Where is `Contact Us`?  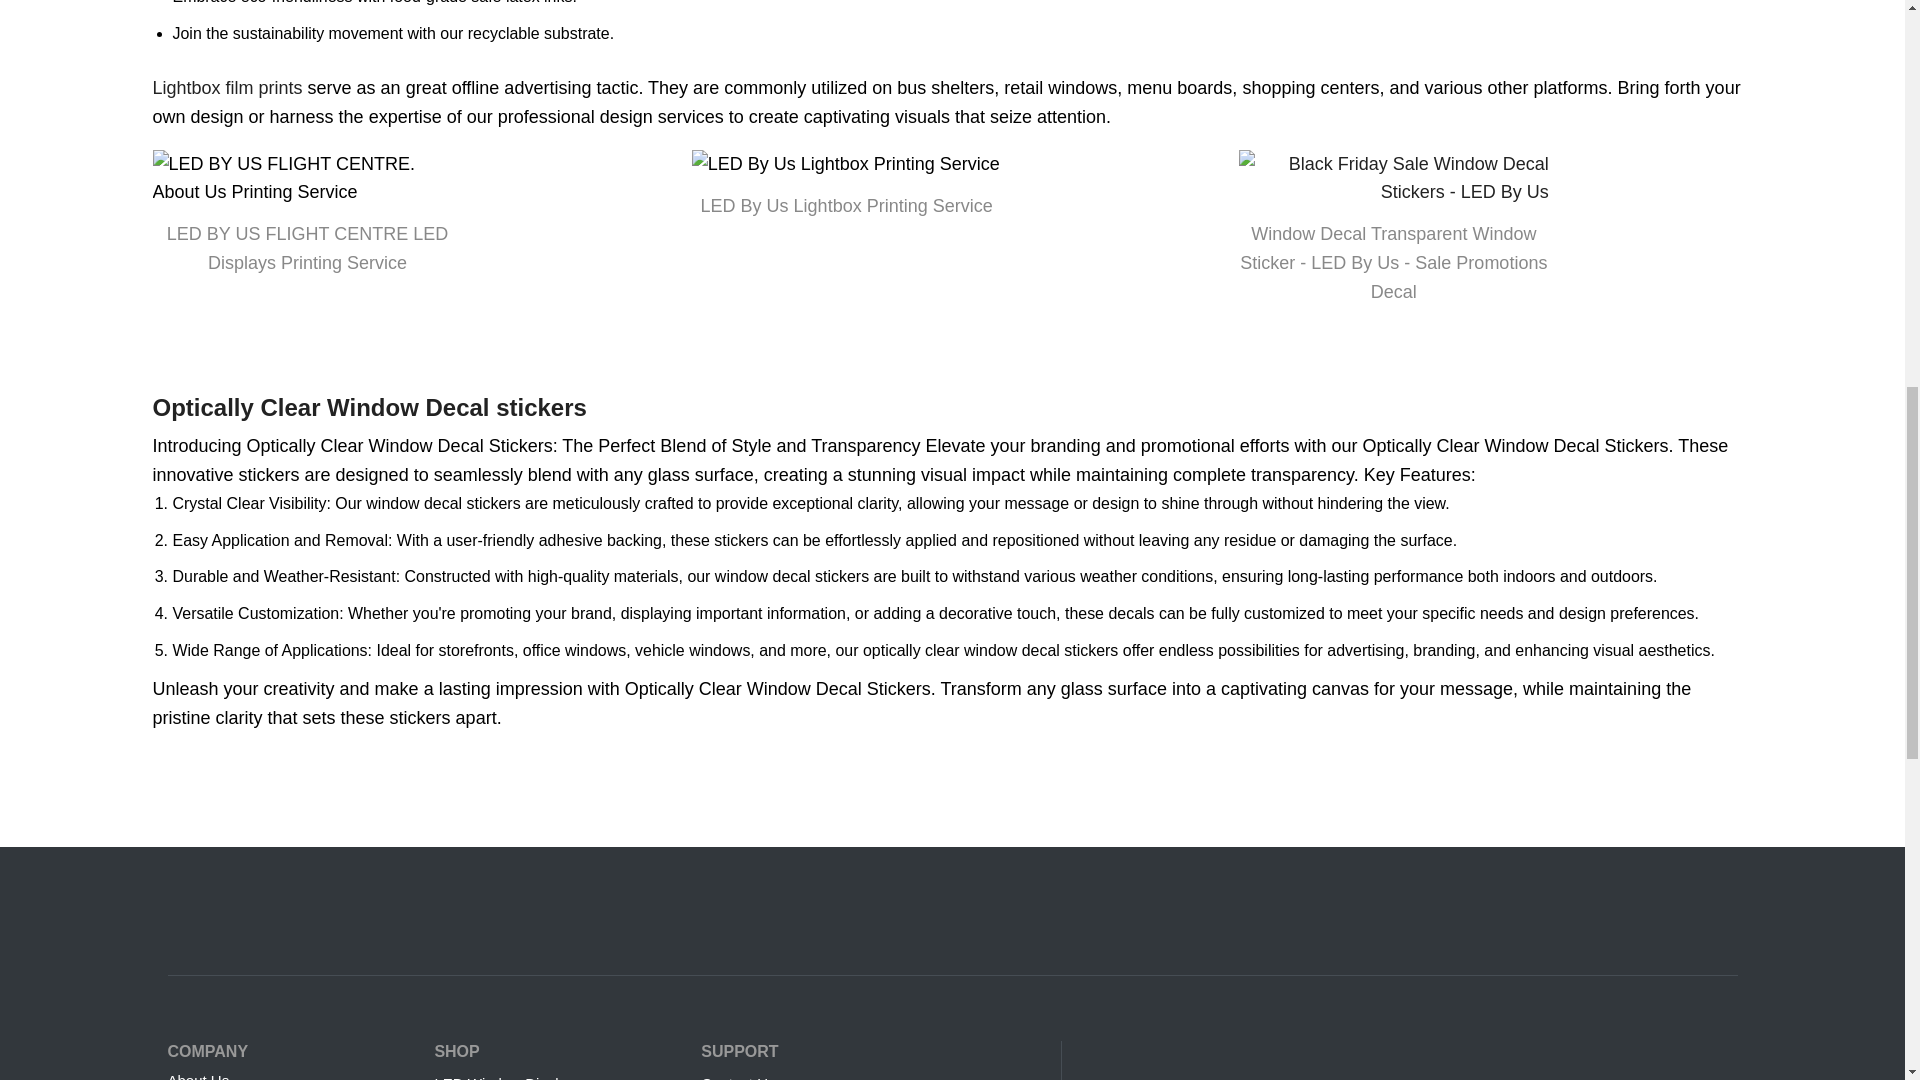
Contact Us is located at coordinates (870, 1072).